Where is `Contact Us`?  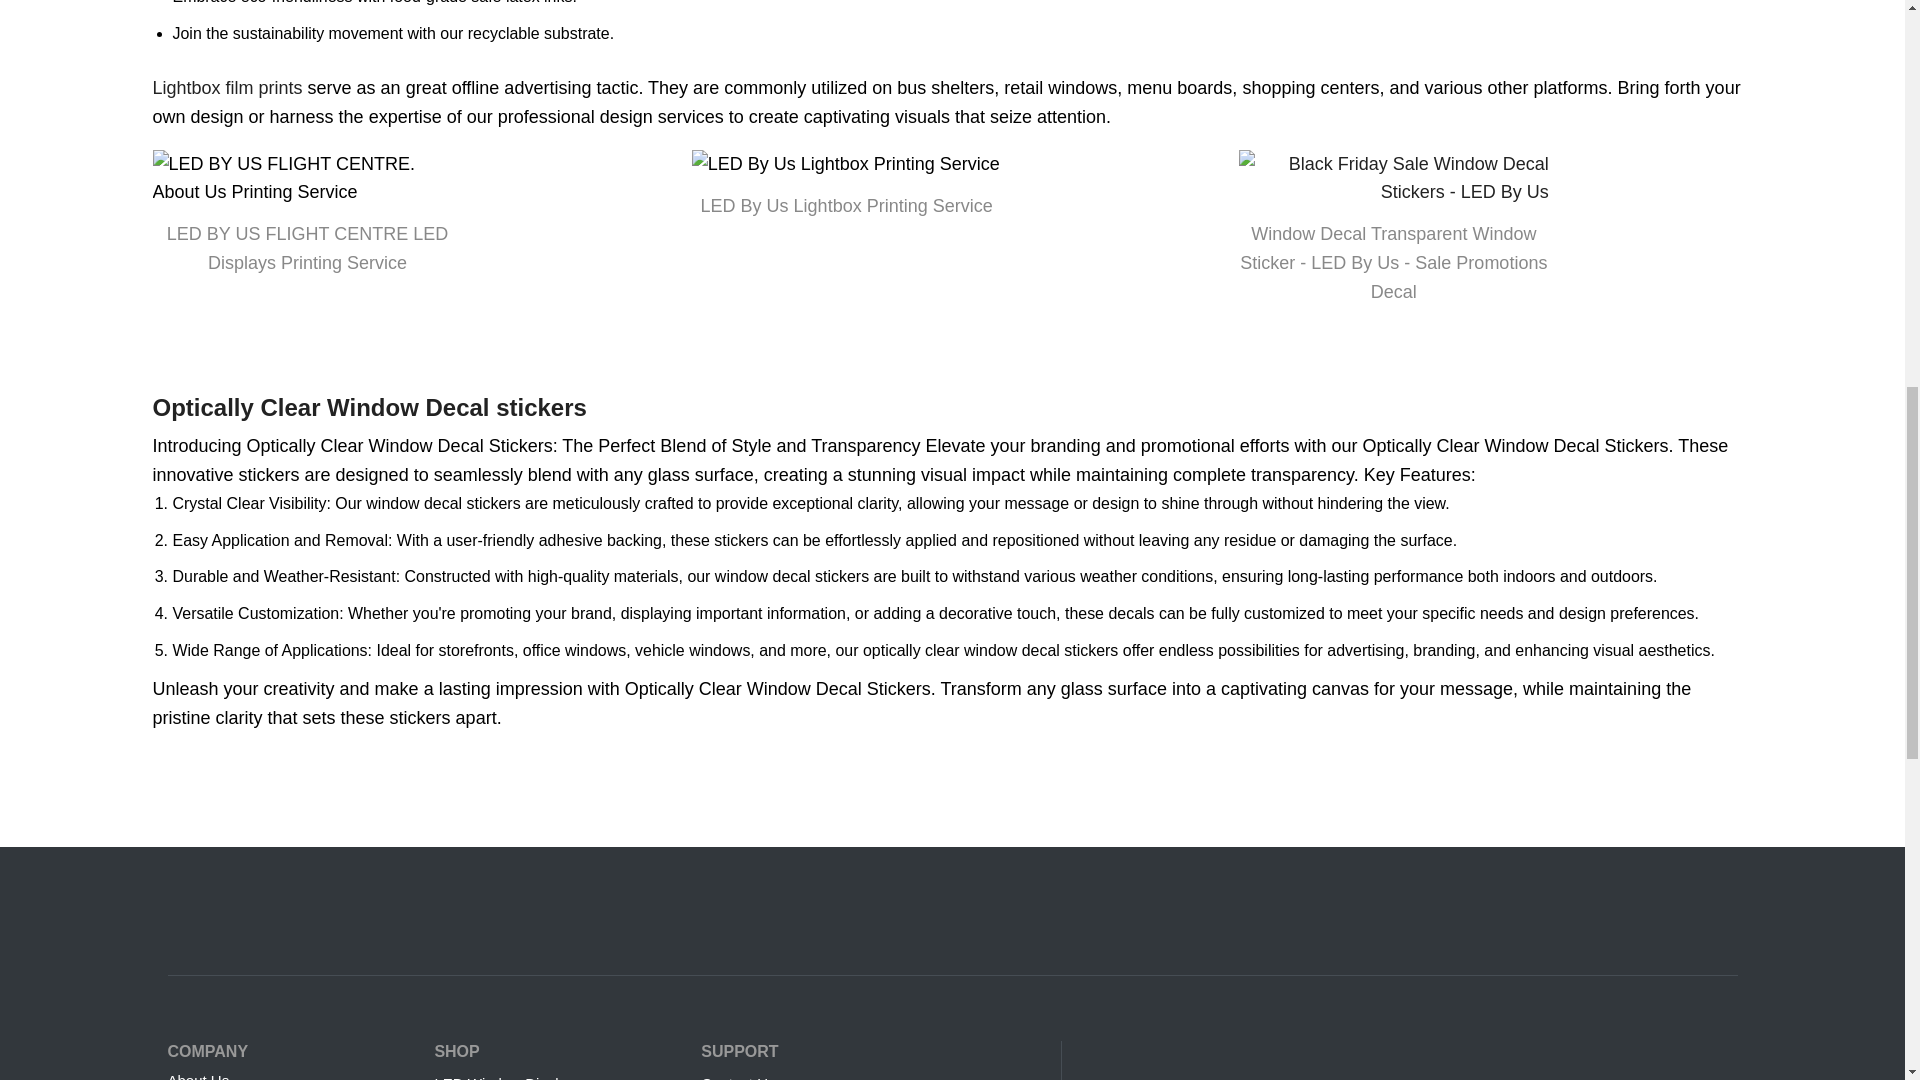
Contact Us is located at coordinates (870, 1072).